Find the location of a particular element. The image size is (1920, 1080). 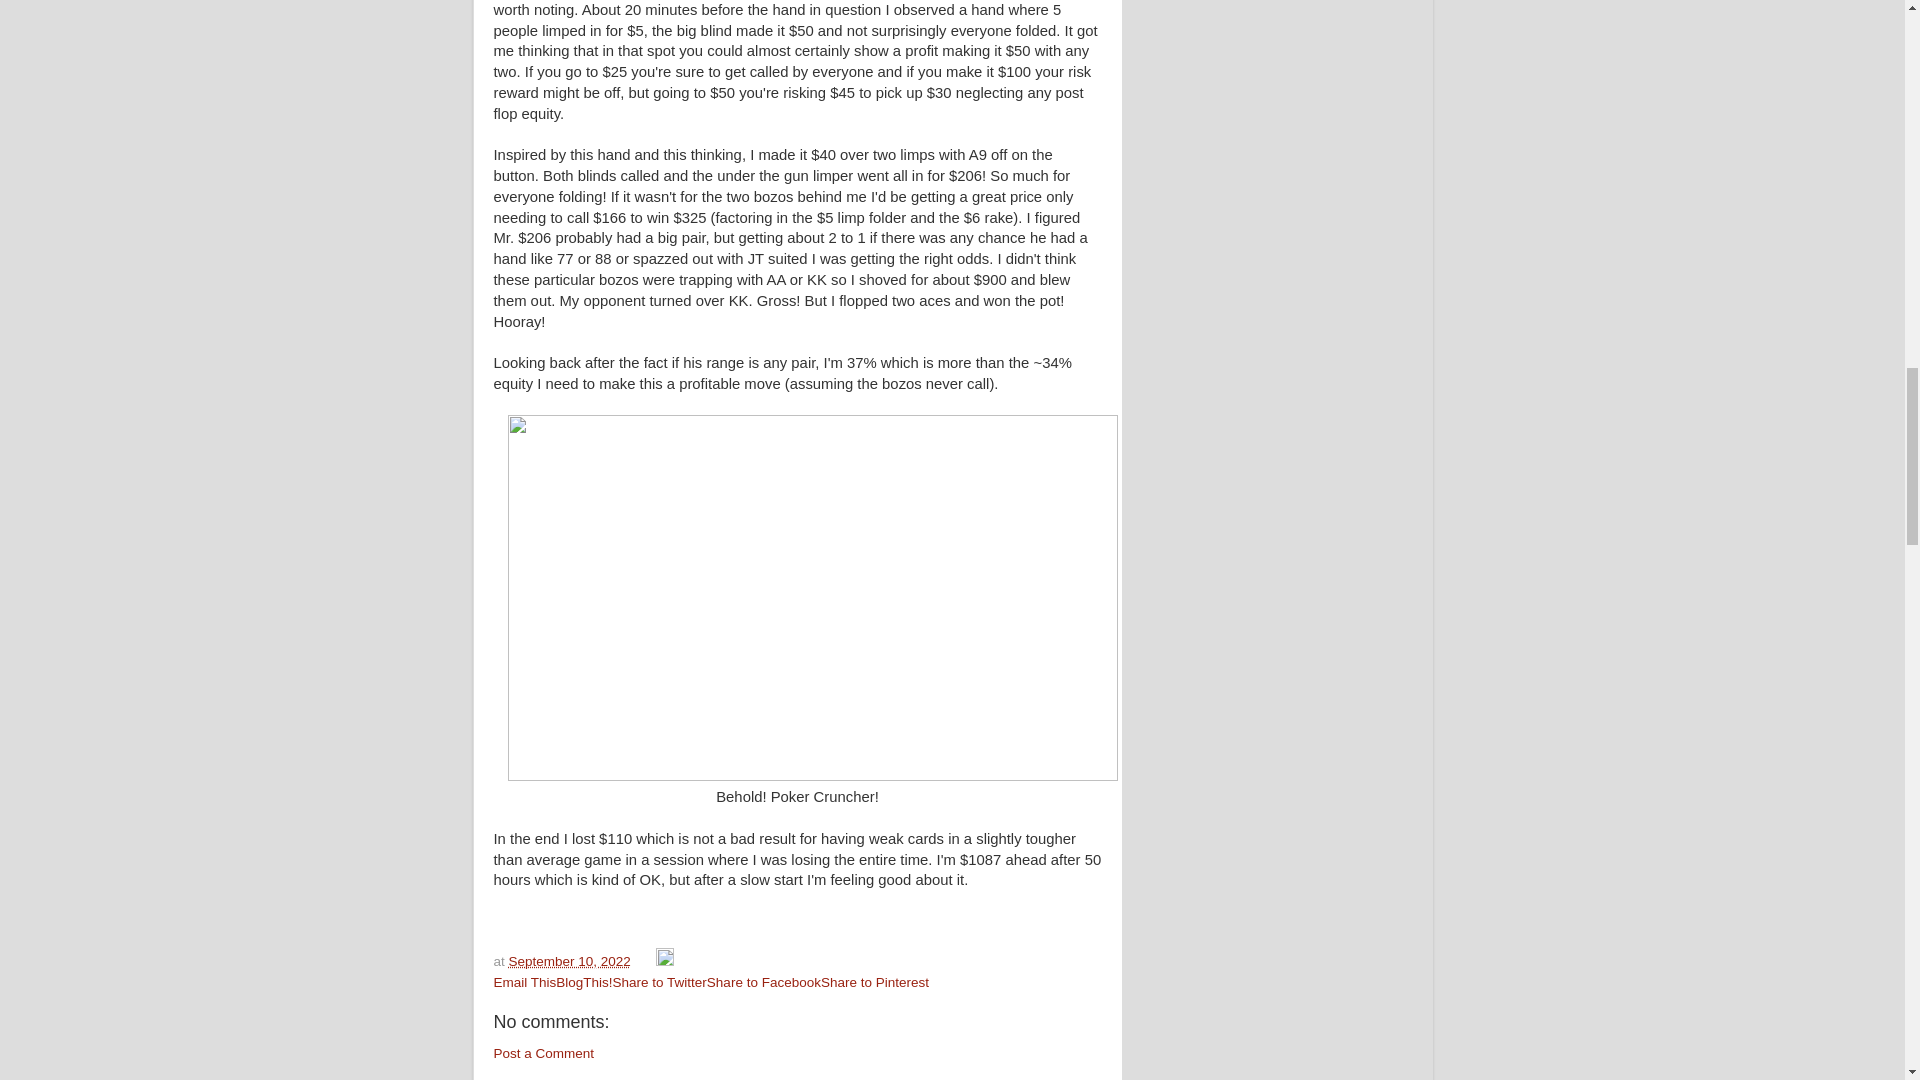

Share to Twitter is located at coordinates (659, 982).